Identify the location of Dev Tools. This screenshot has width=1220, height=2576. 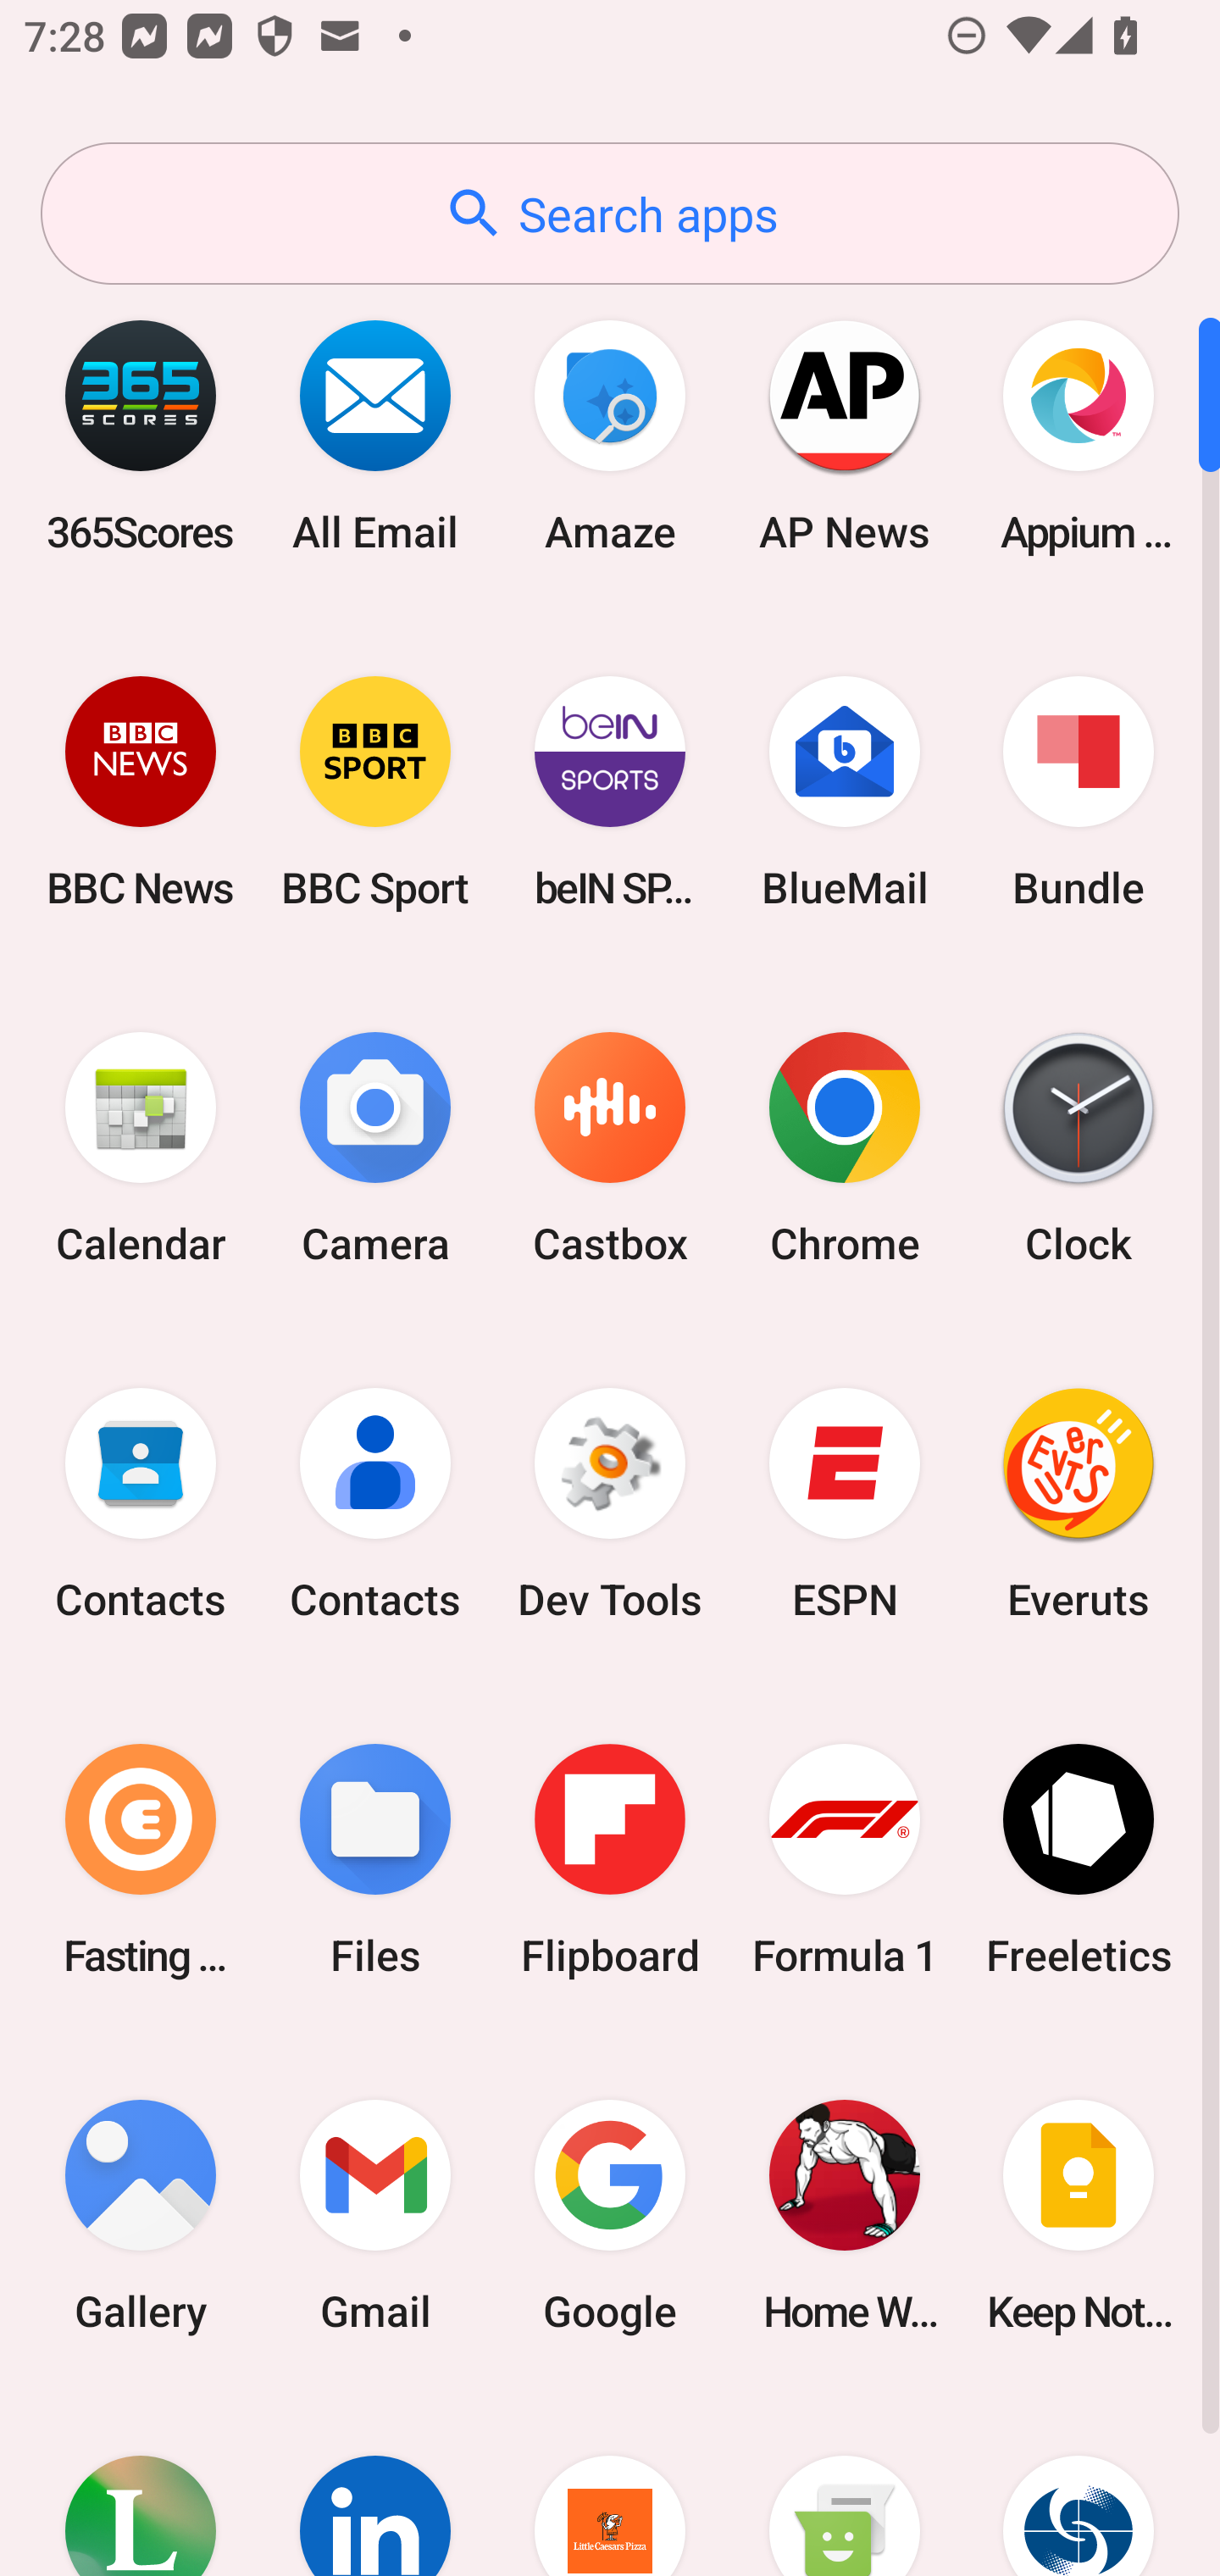
(610, 1504).